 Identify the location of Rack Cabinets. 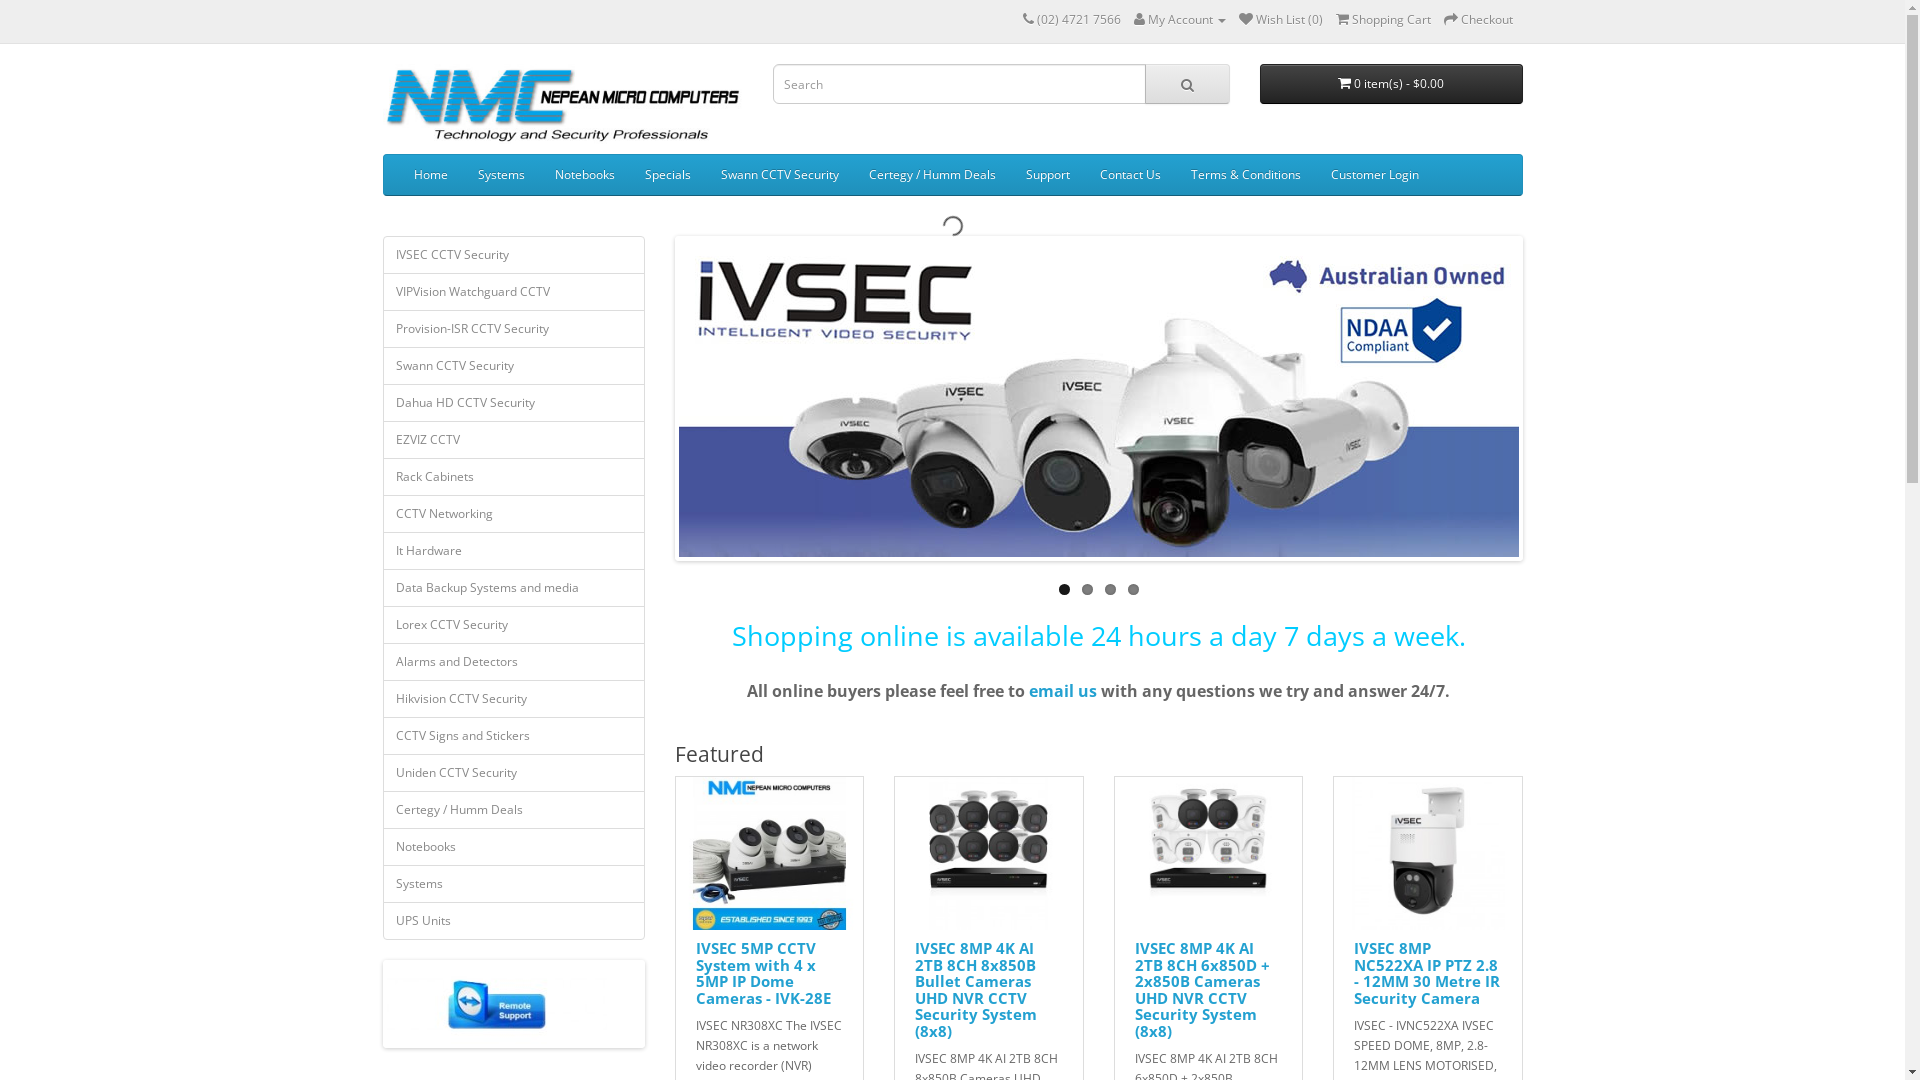
(514, 477).